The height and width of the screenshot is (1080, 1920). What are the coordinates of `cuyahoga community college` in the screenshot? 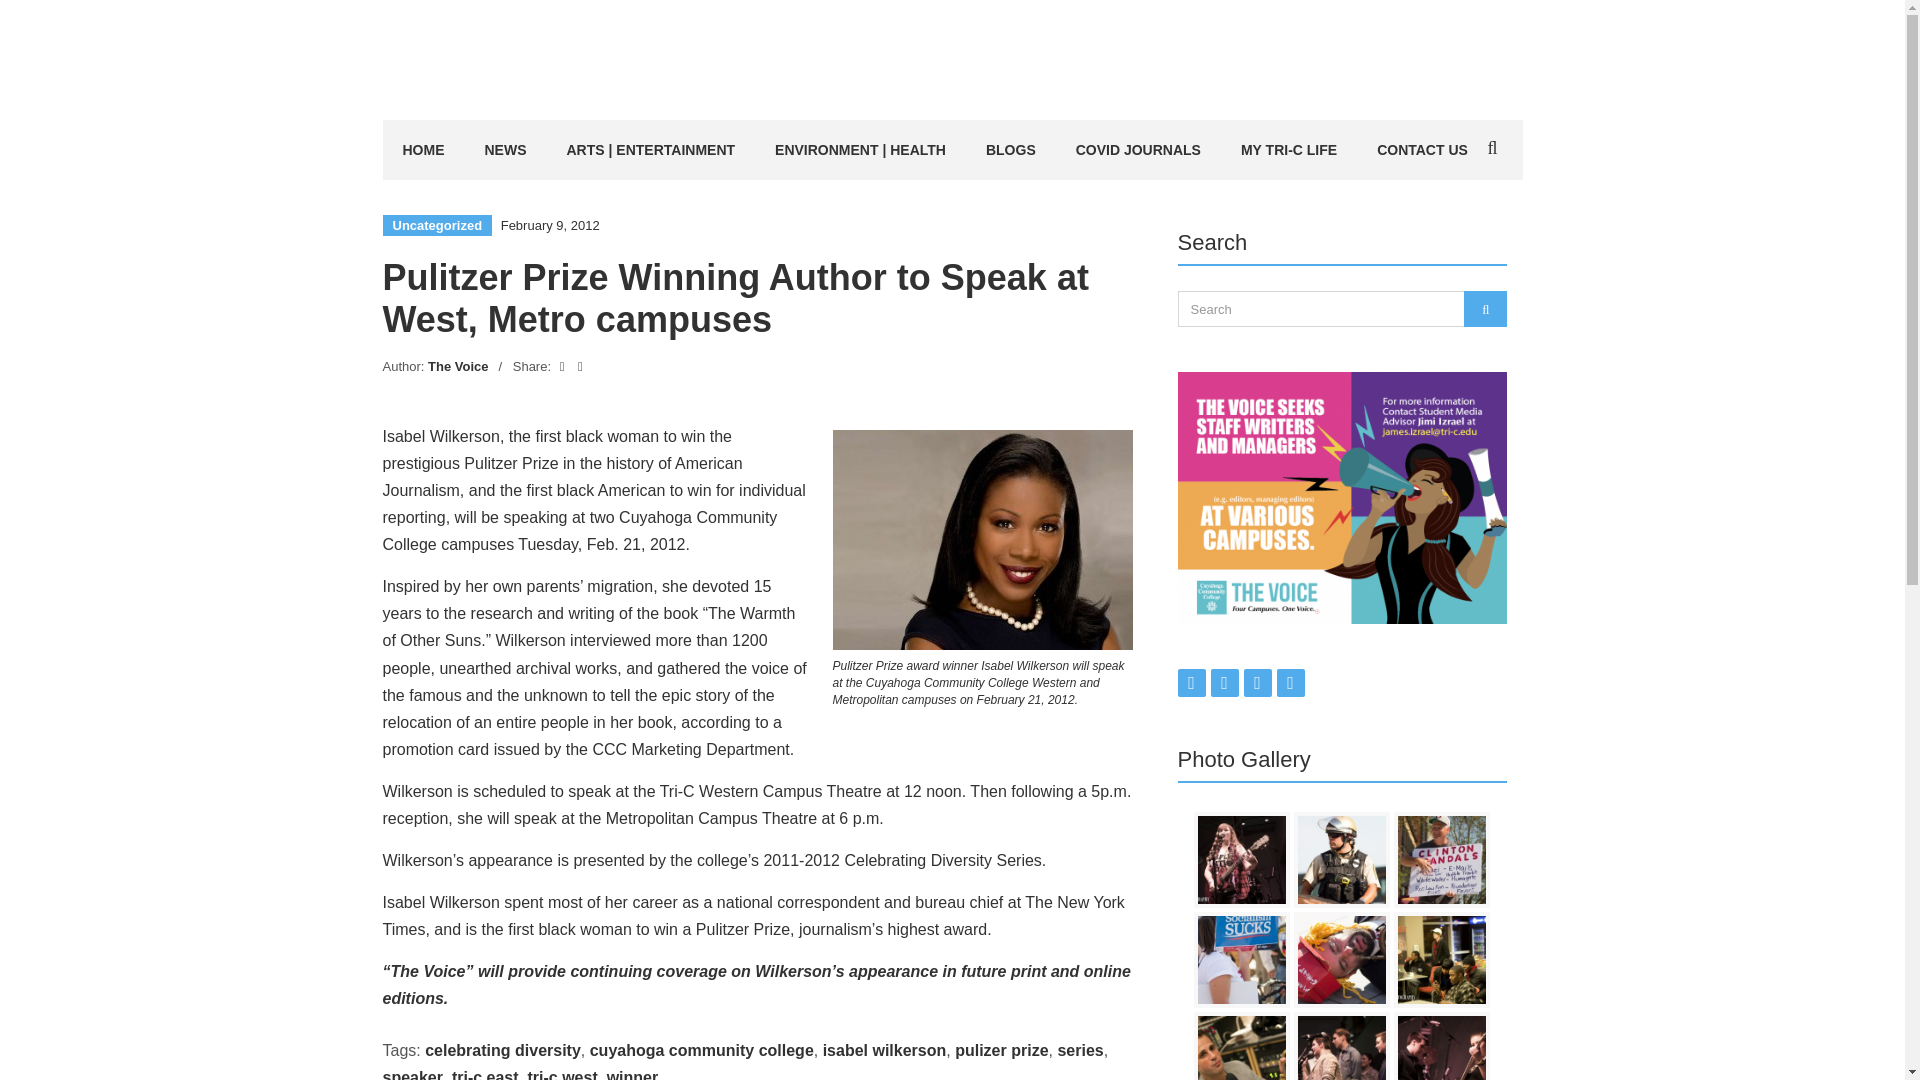 It's located at (702, 1050).